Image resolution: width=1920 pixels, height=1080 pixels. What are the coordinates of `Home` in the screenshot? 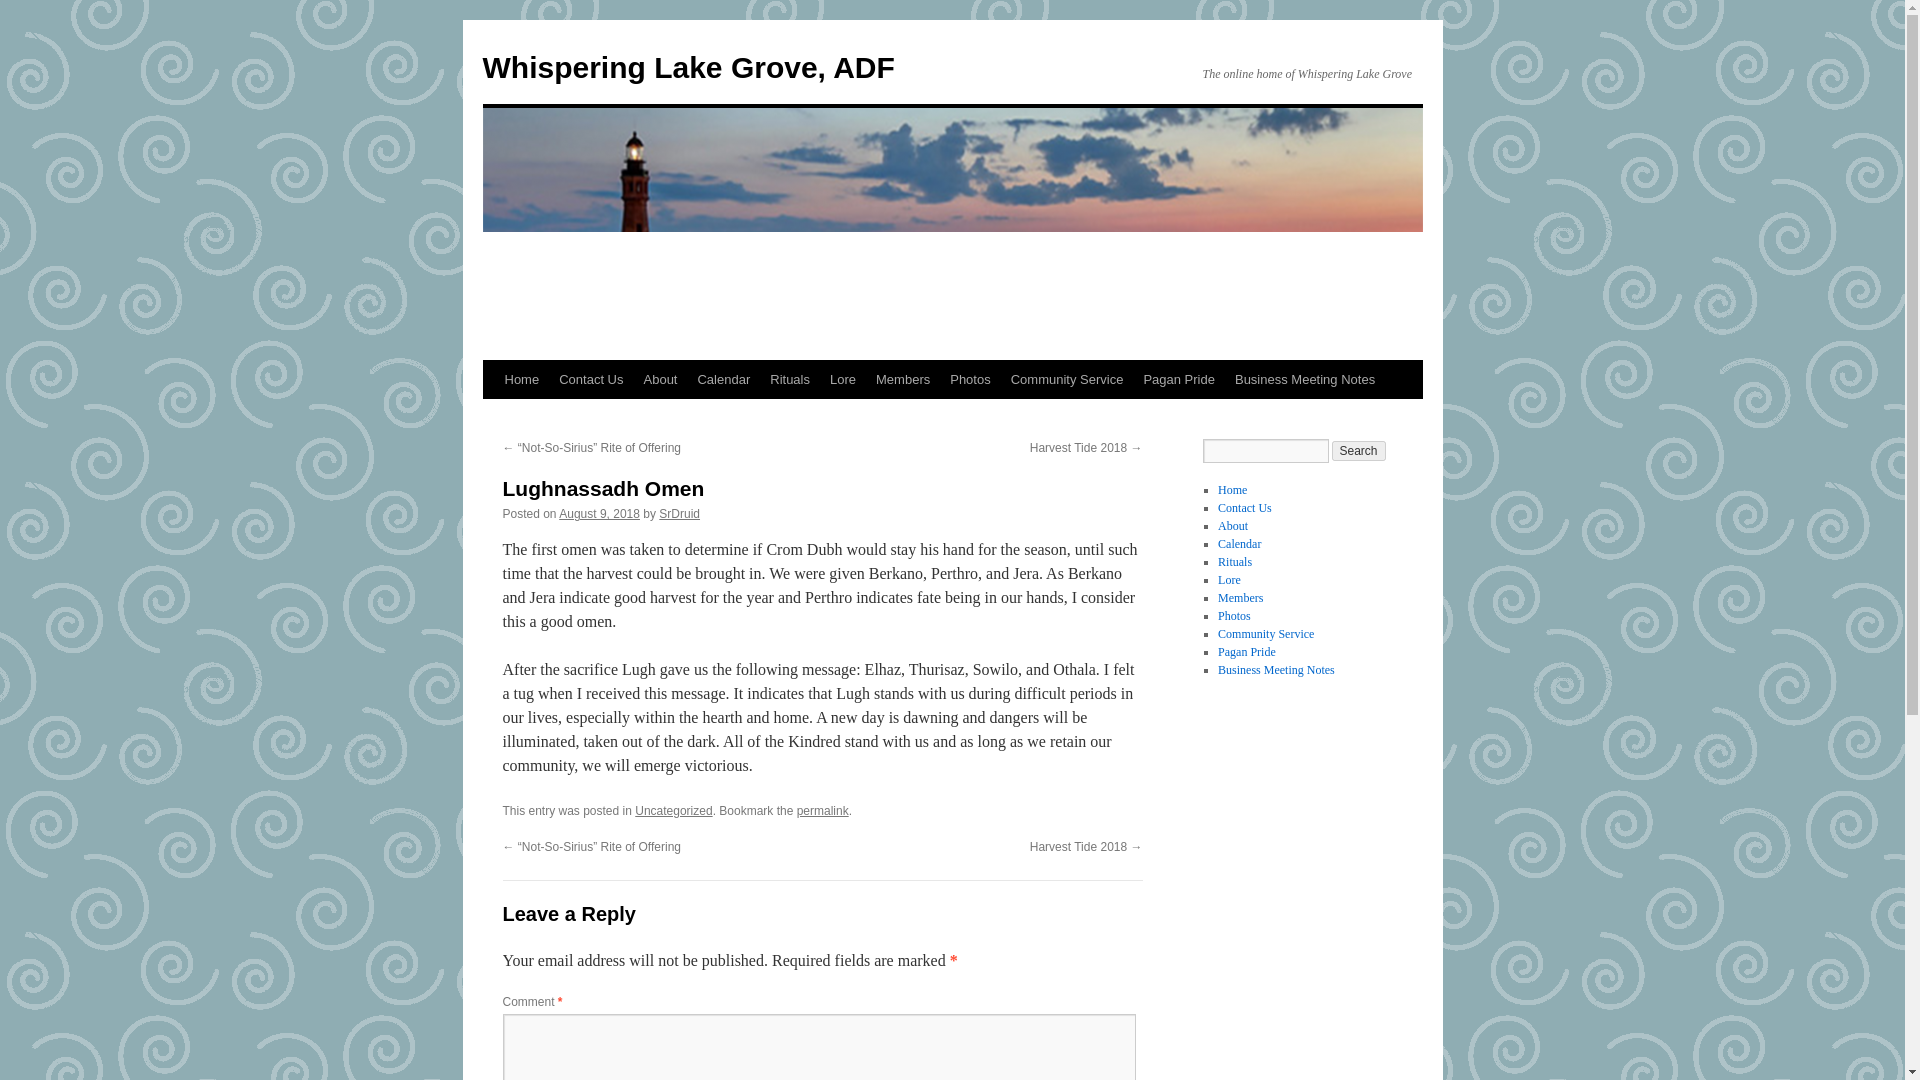 It's located at (1232, 489).